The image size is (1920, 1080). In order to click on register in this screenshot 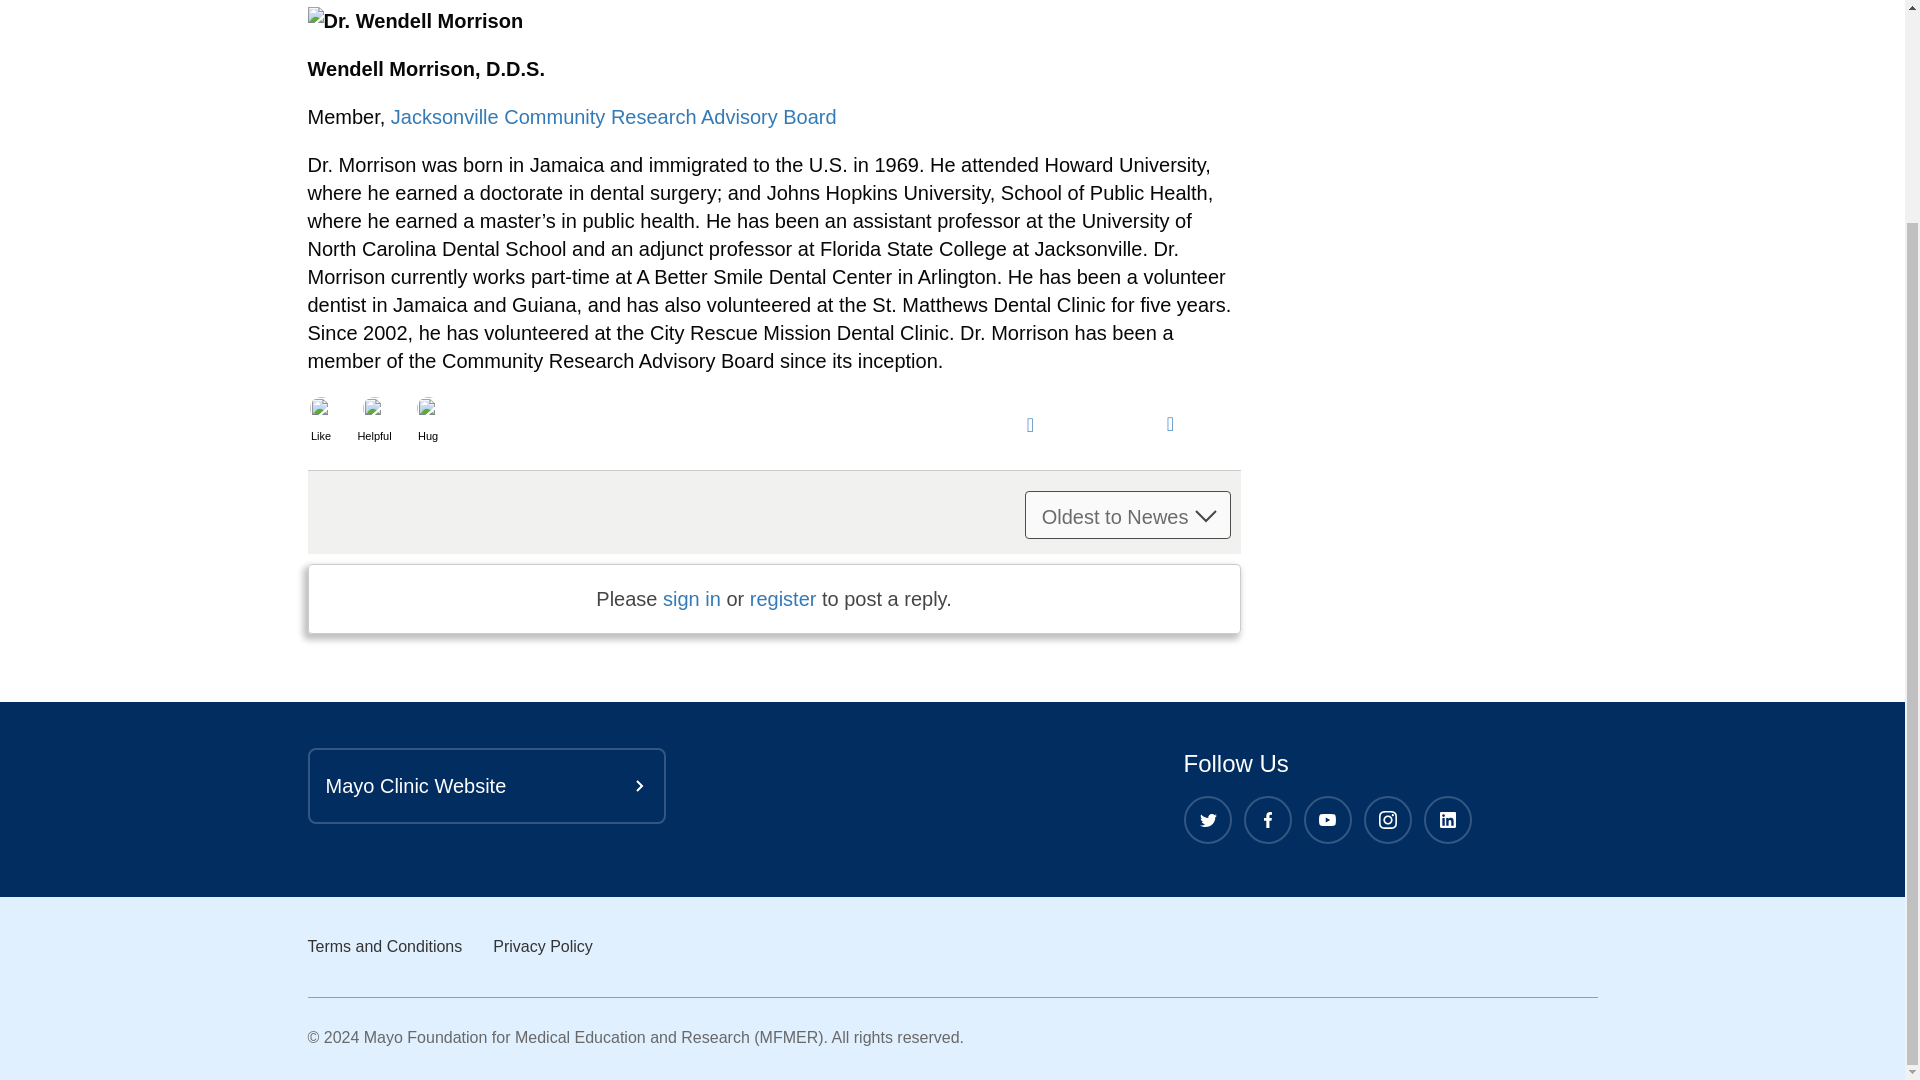, I will do `click(784, 598)`.